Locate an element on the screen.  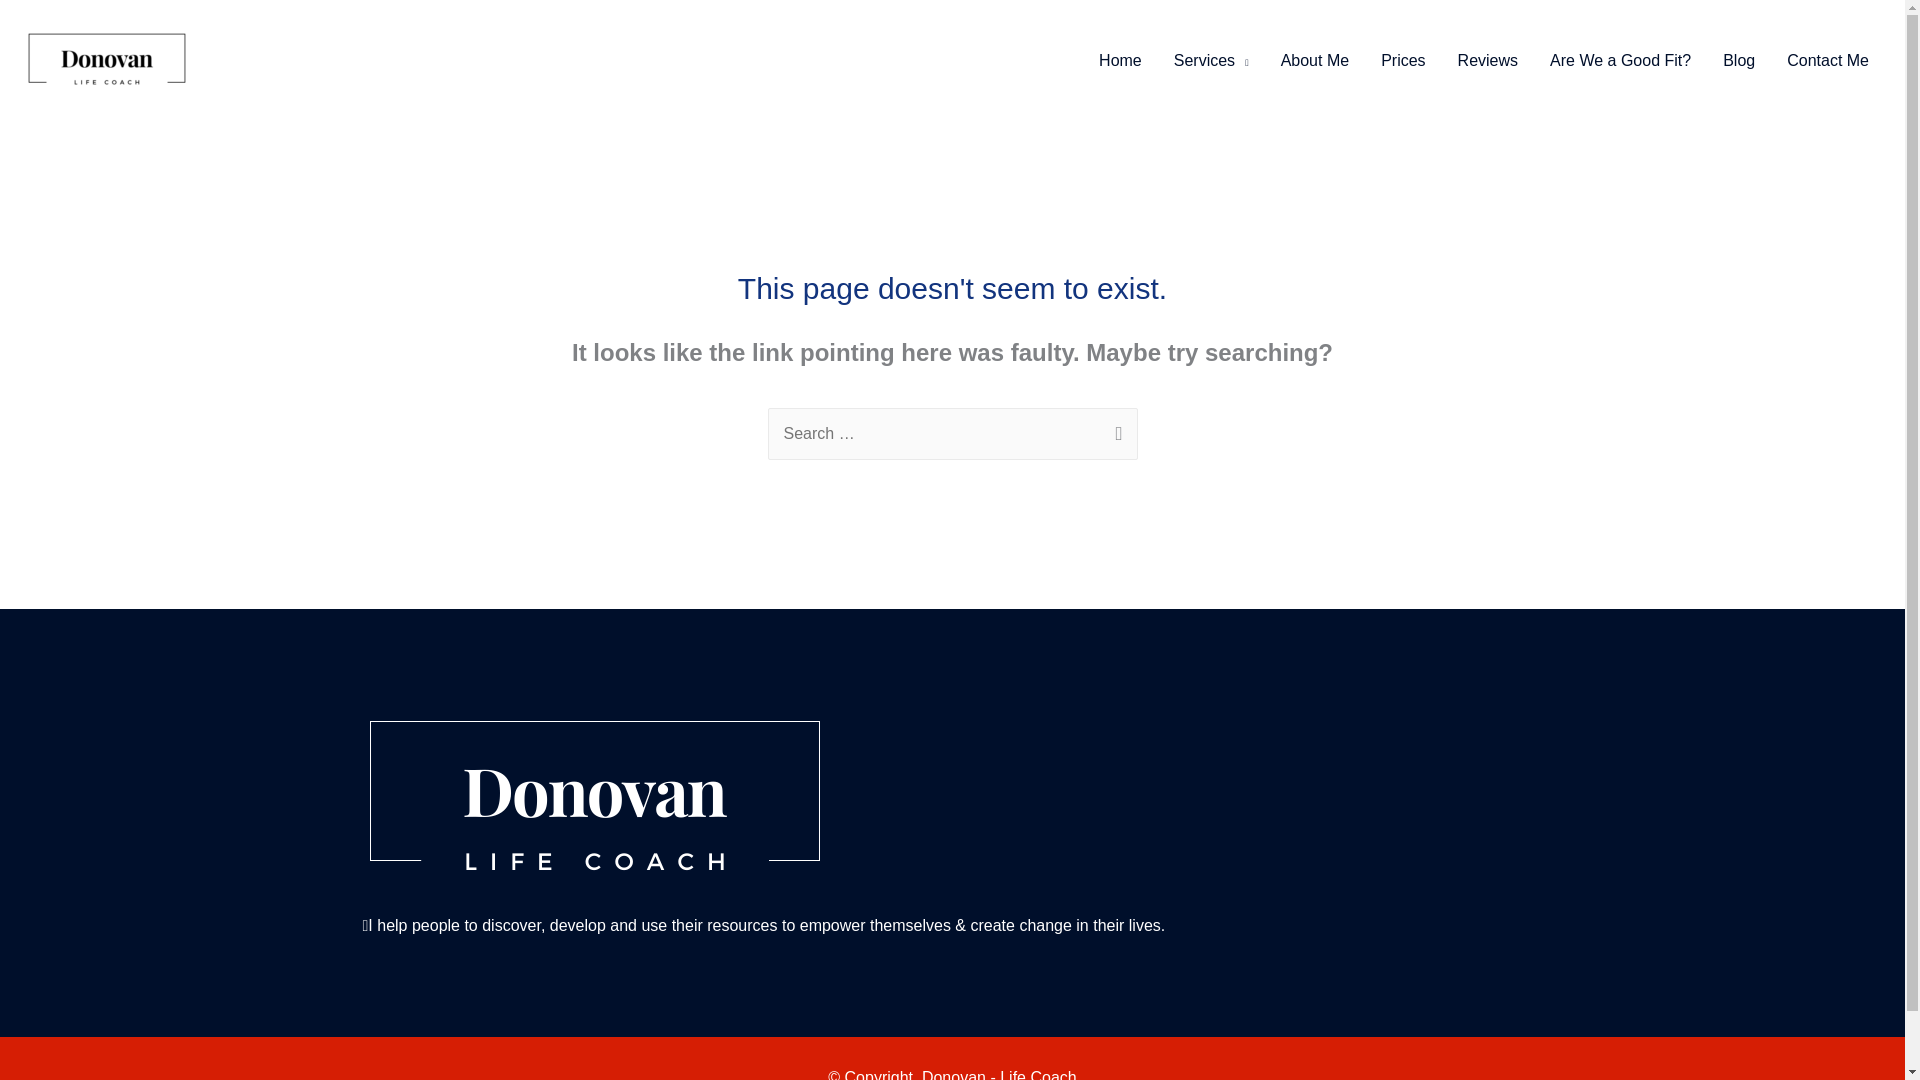
Home is located at coordinates (1120, 60).